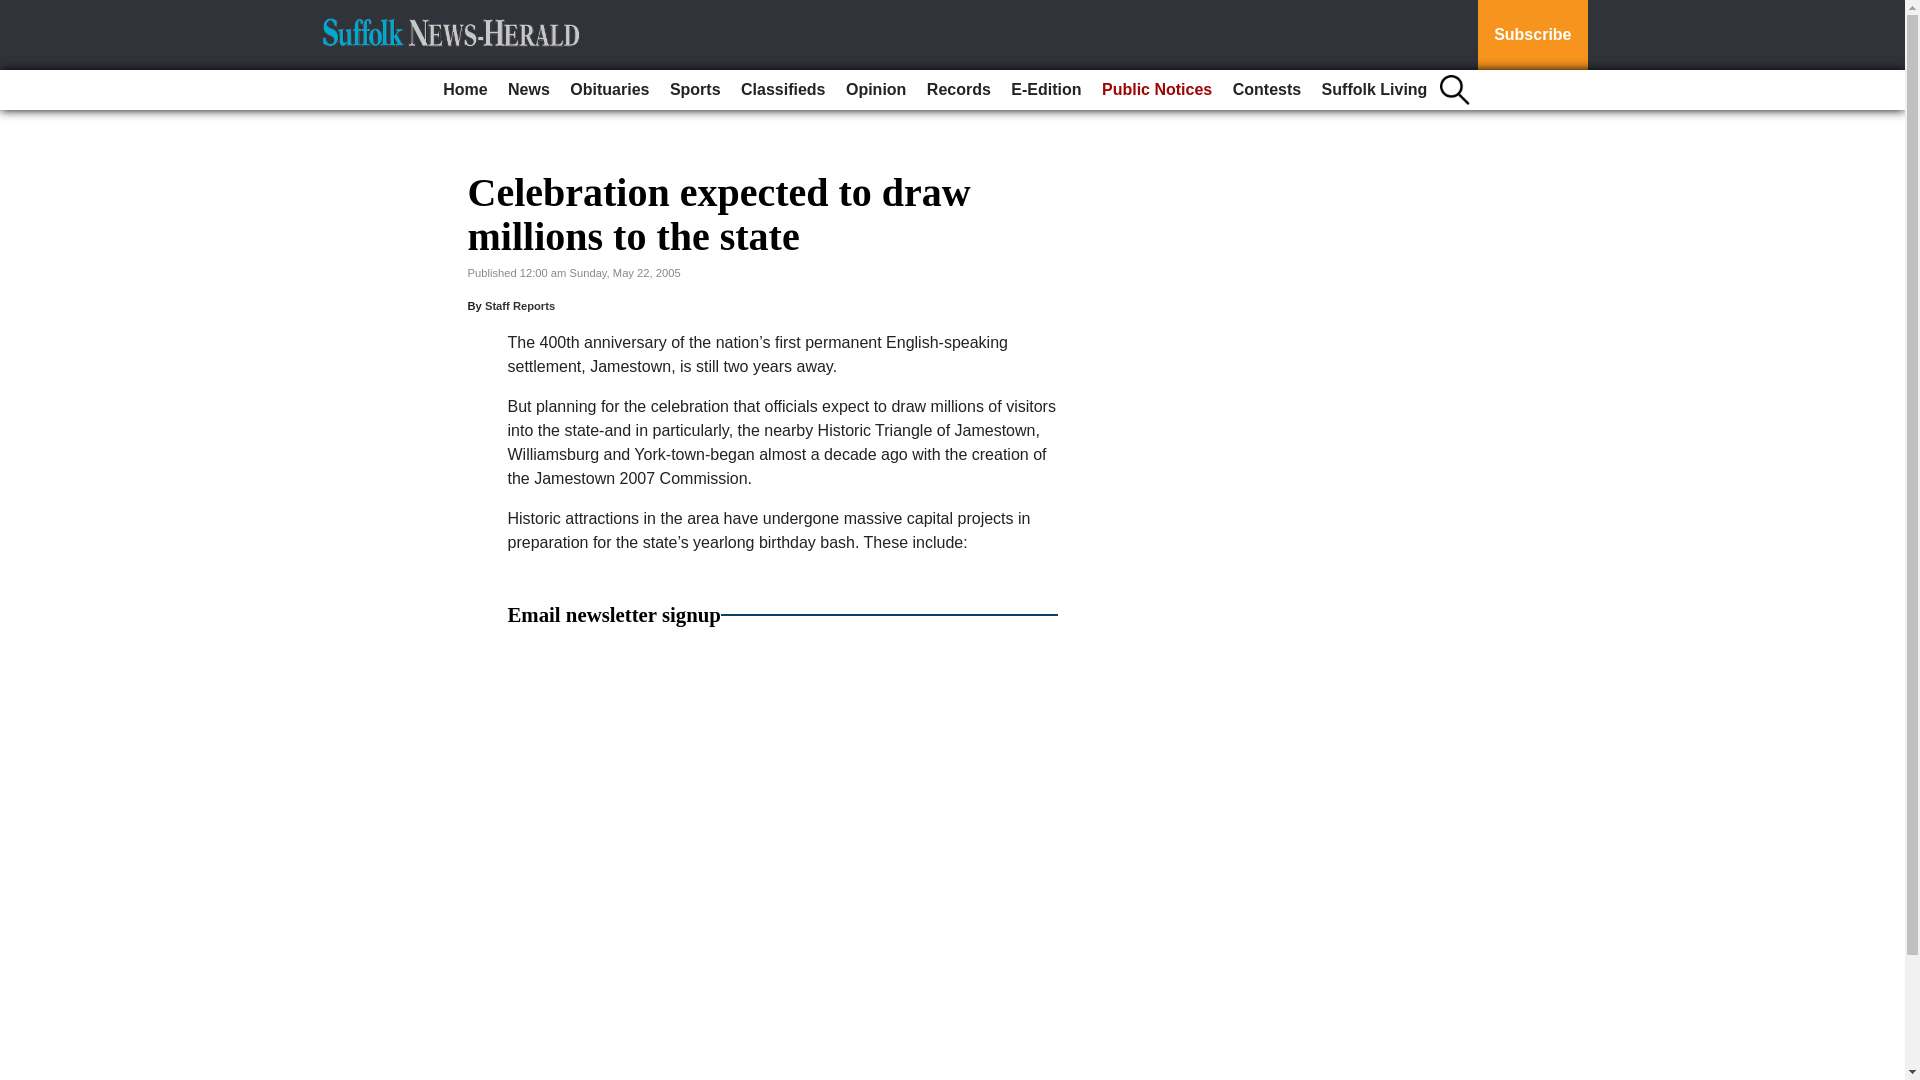 This screenshot has height=1080, width=1920. What do you see at coordinates (465, 90) in the screenshot?
I see `Home` at bounding box center [465, 90].